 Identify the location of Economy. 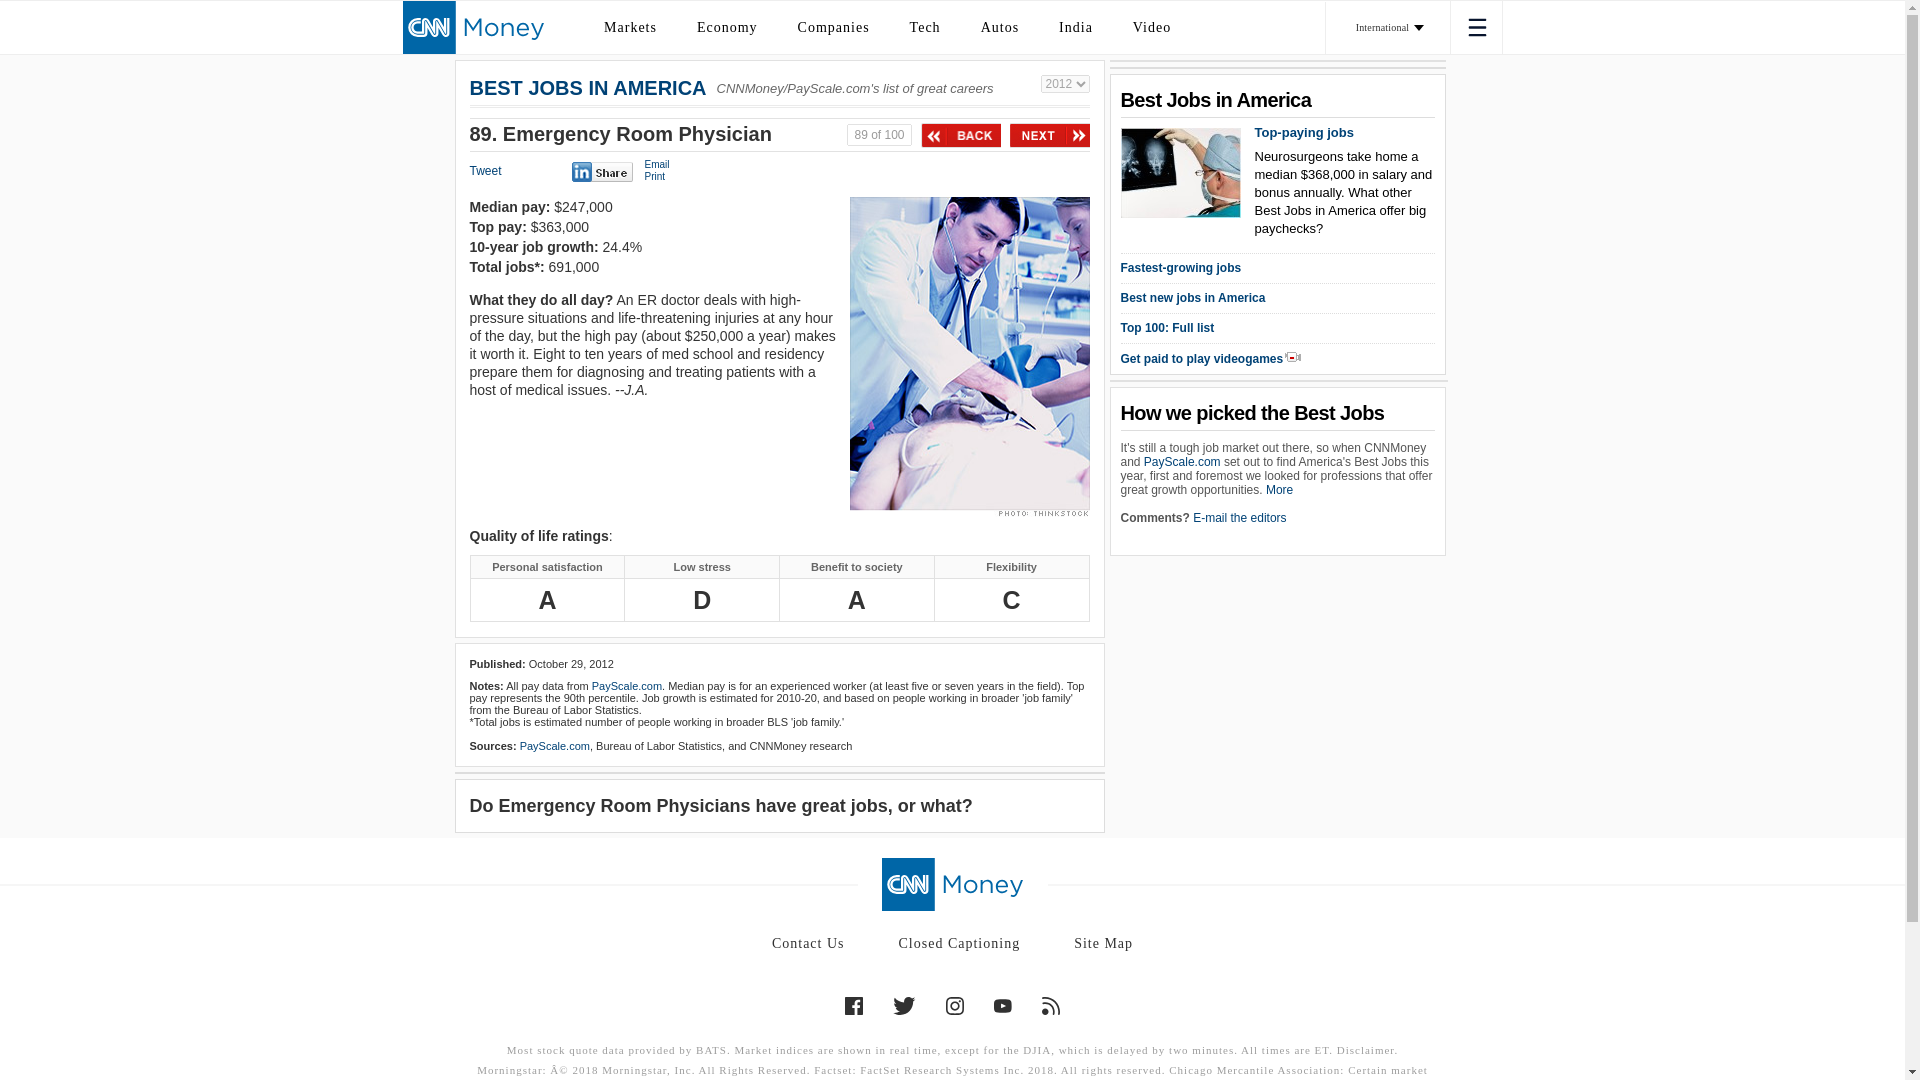
(727, 26).